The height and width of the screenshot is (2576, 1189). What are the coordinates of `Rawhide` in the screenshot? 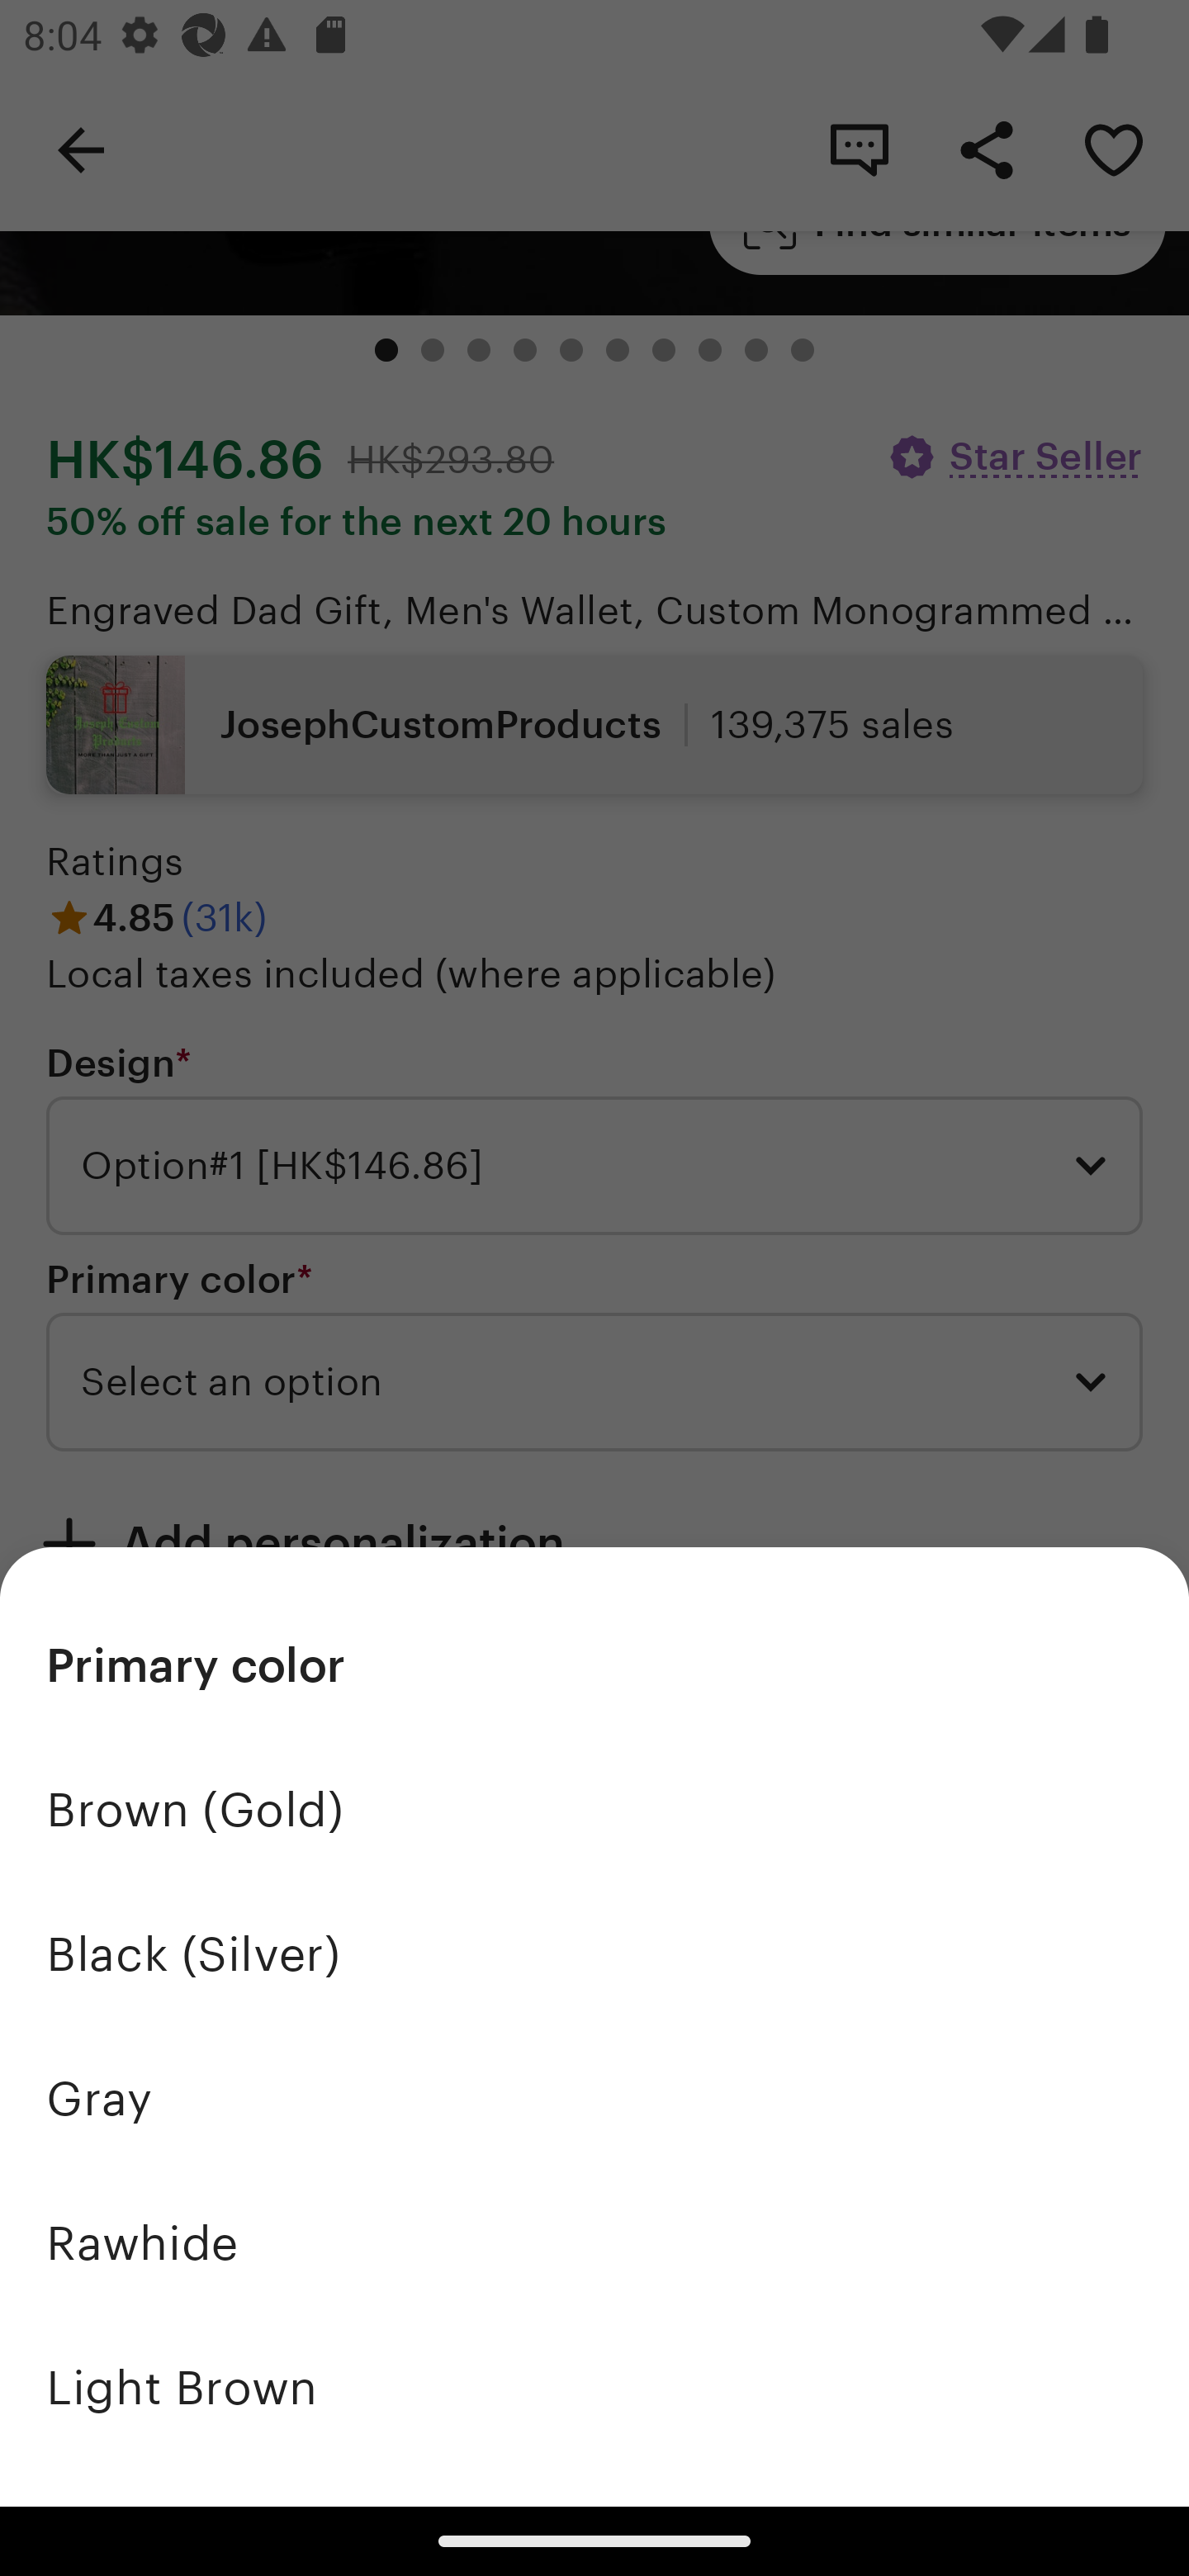 It's located at (594, 2243).